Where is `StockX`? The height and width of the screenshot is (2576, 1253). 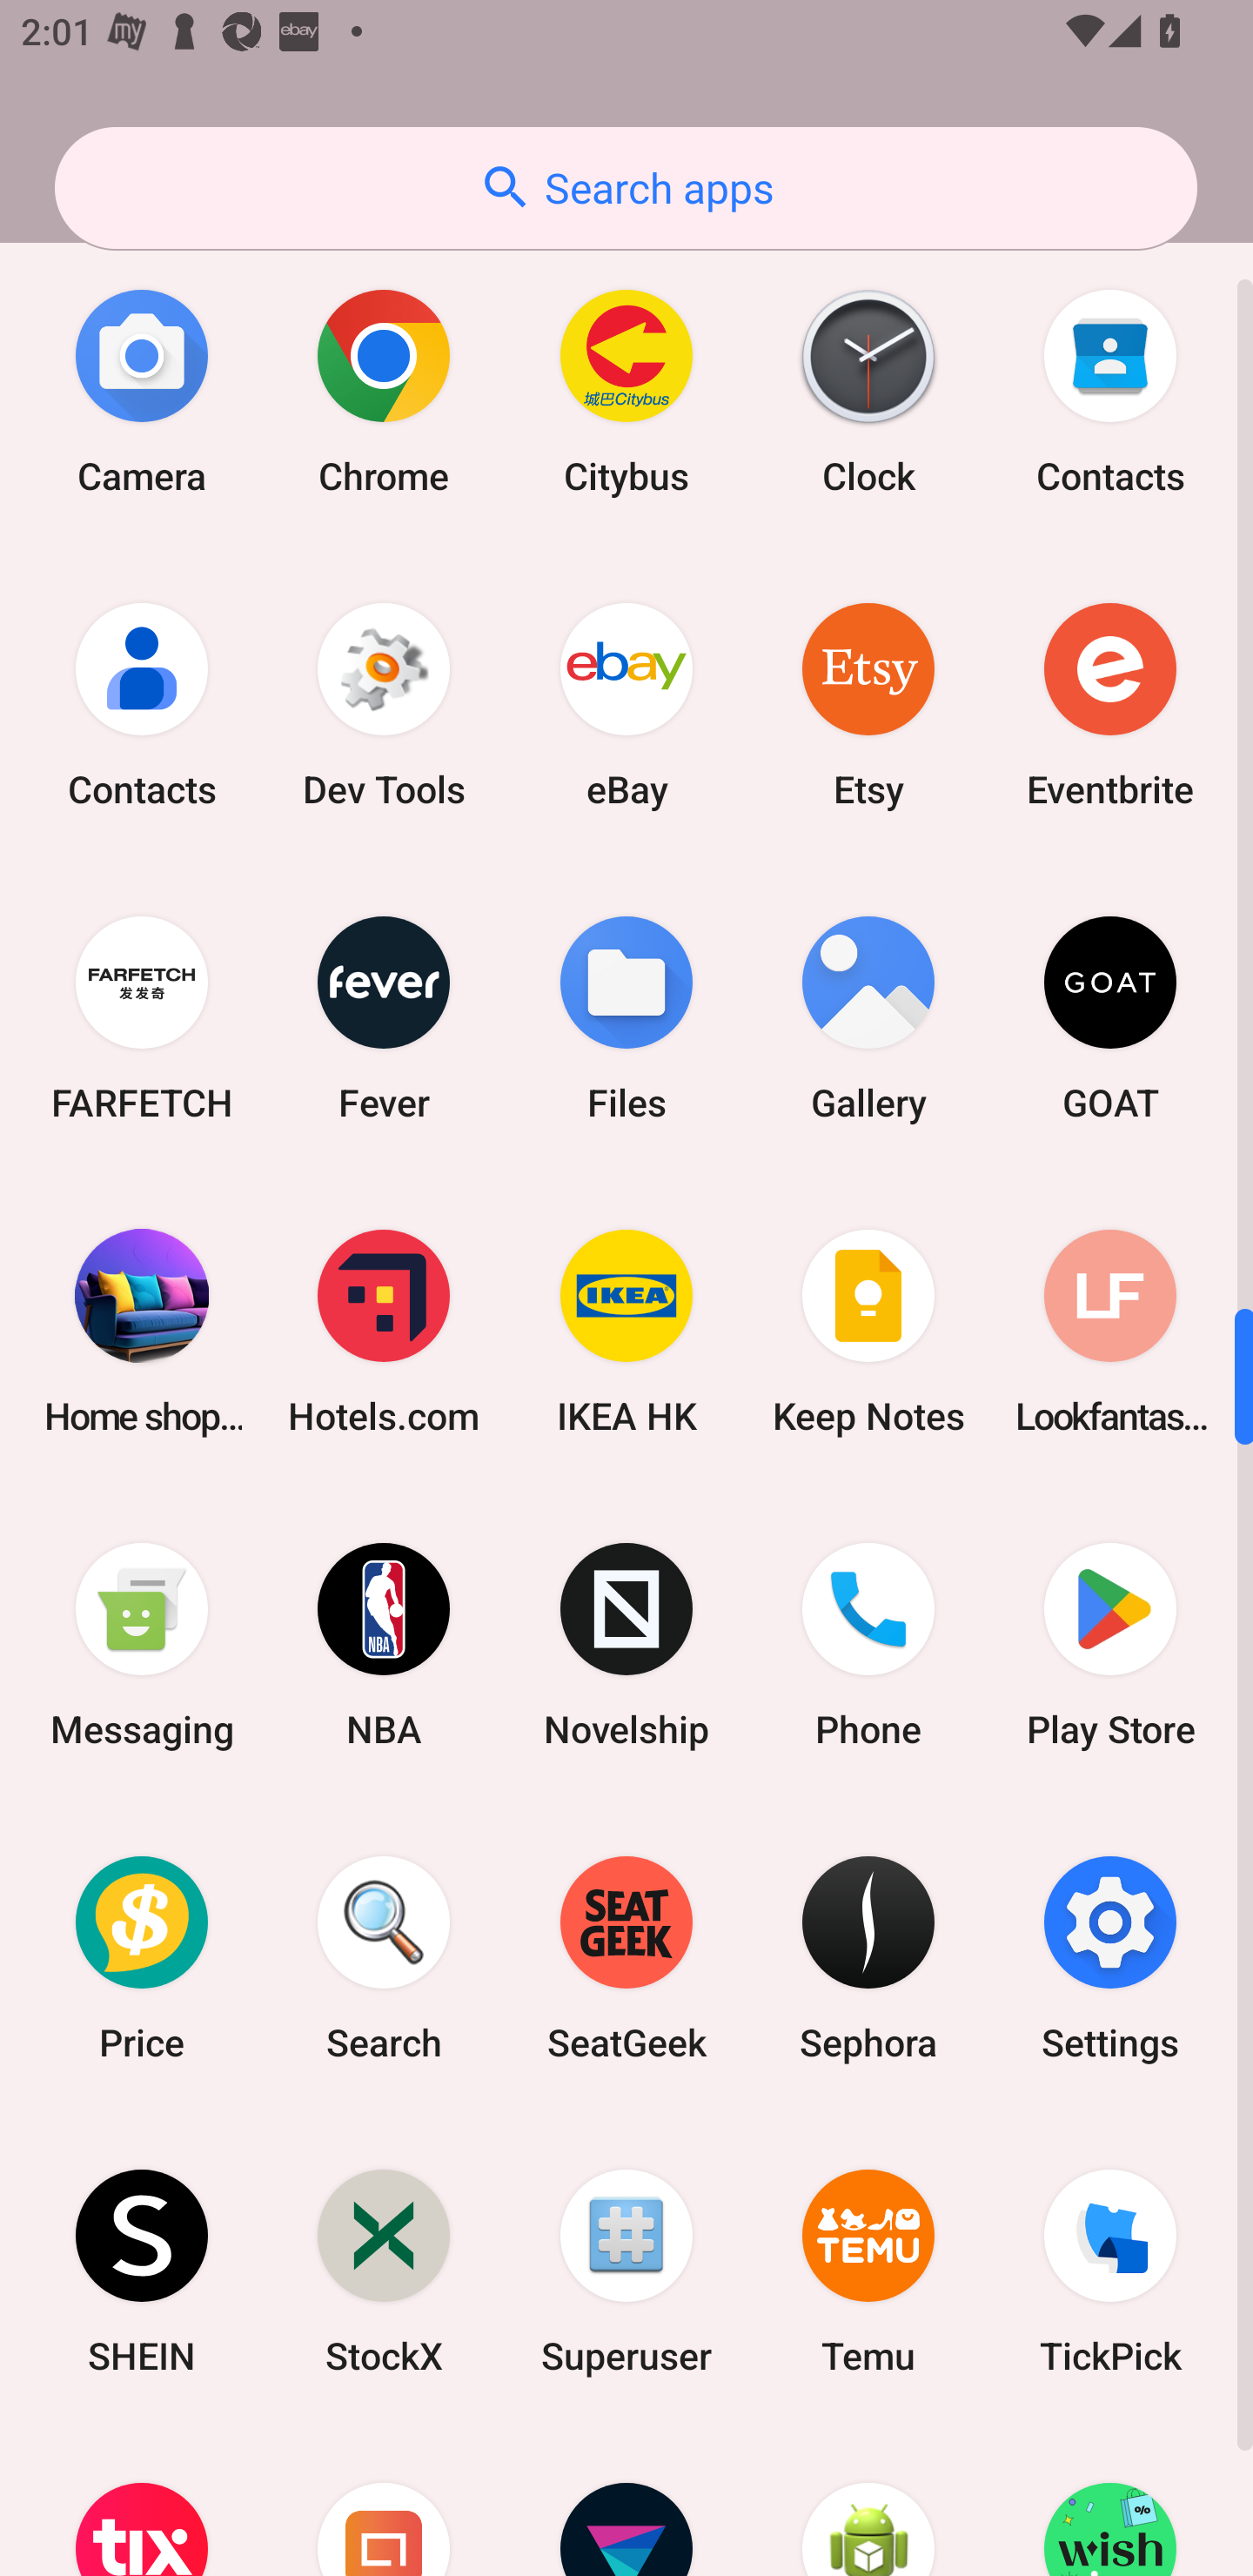
StockX is located at coordinates (384, 2271).